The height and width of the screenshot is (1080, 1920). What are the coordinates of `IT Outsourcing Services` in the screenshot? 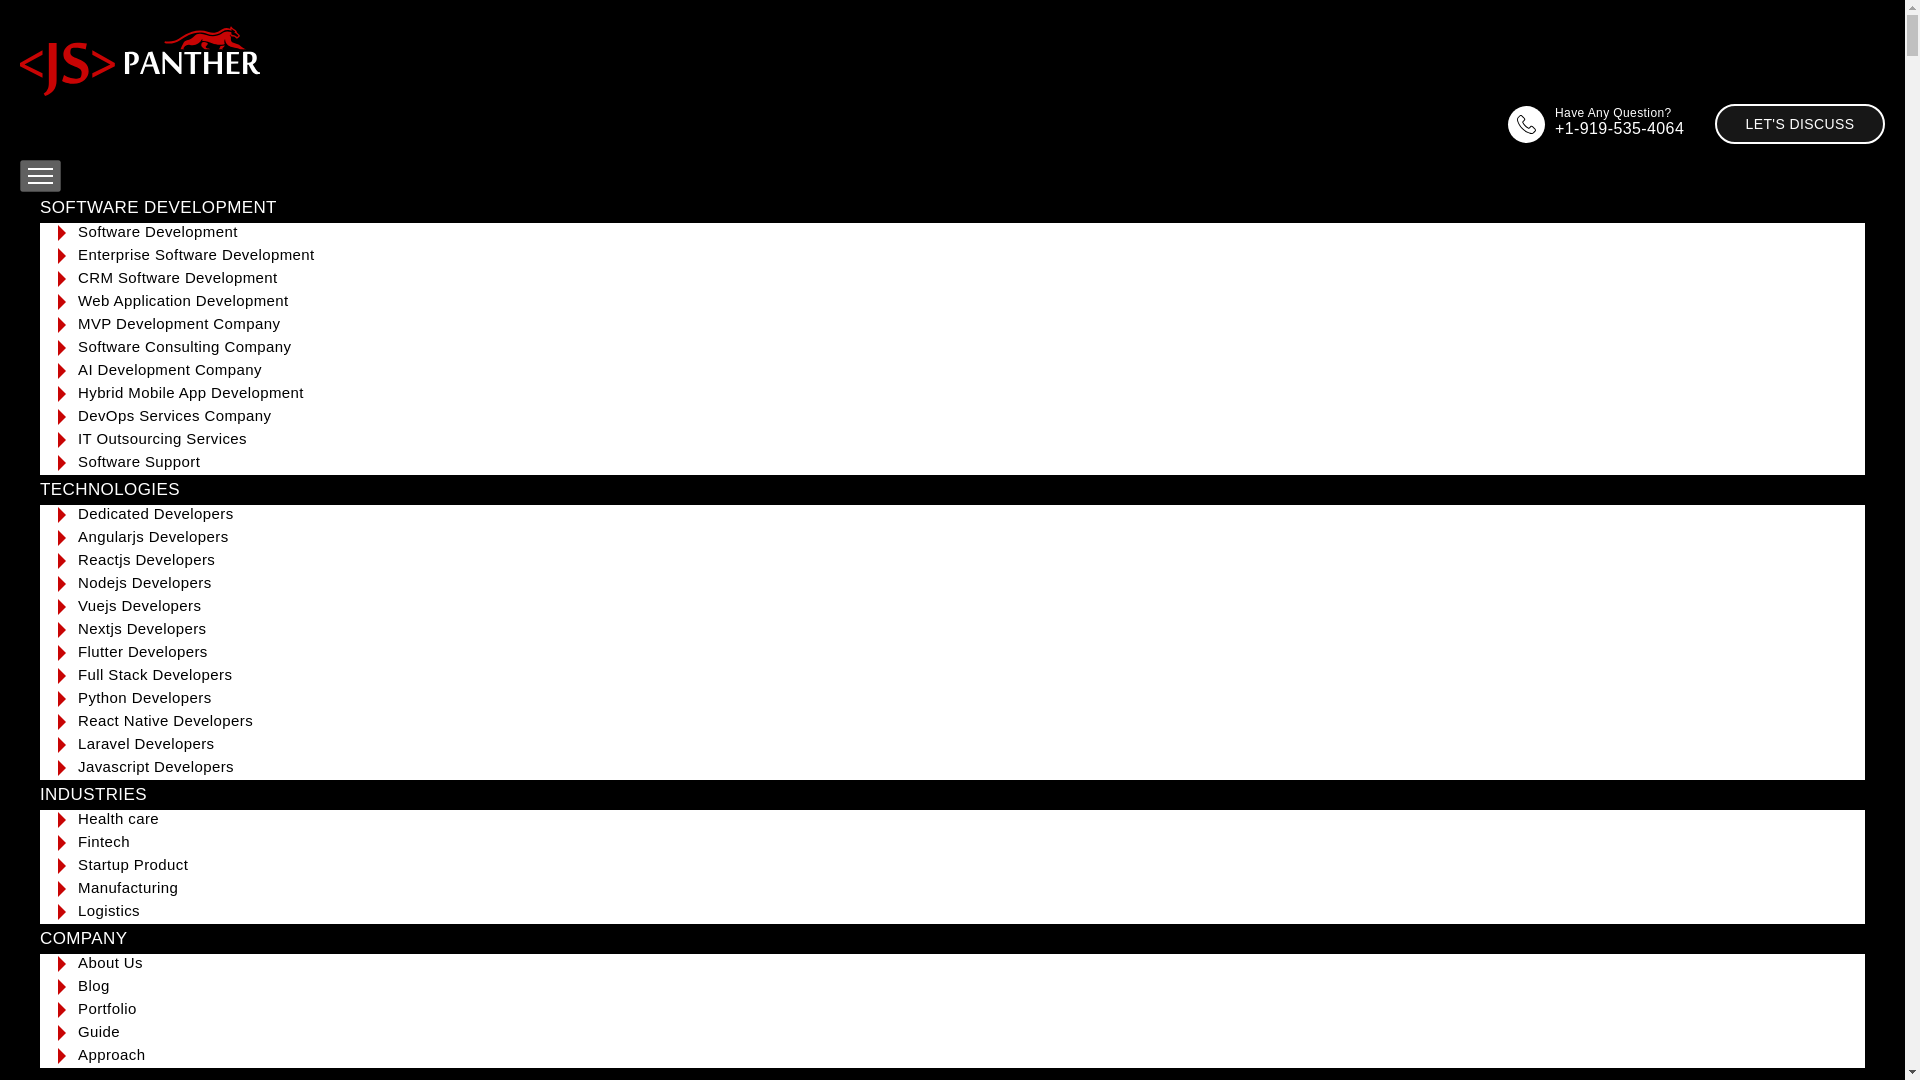 It's located at (162, 438).